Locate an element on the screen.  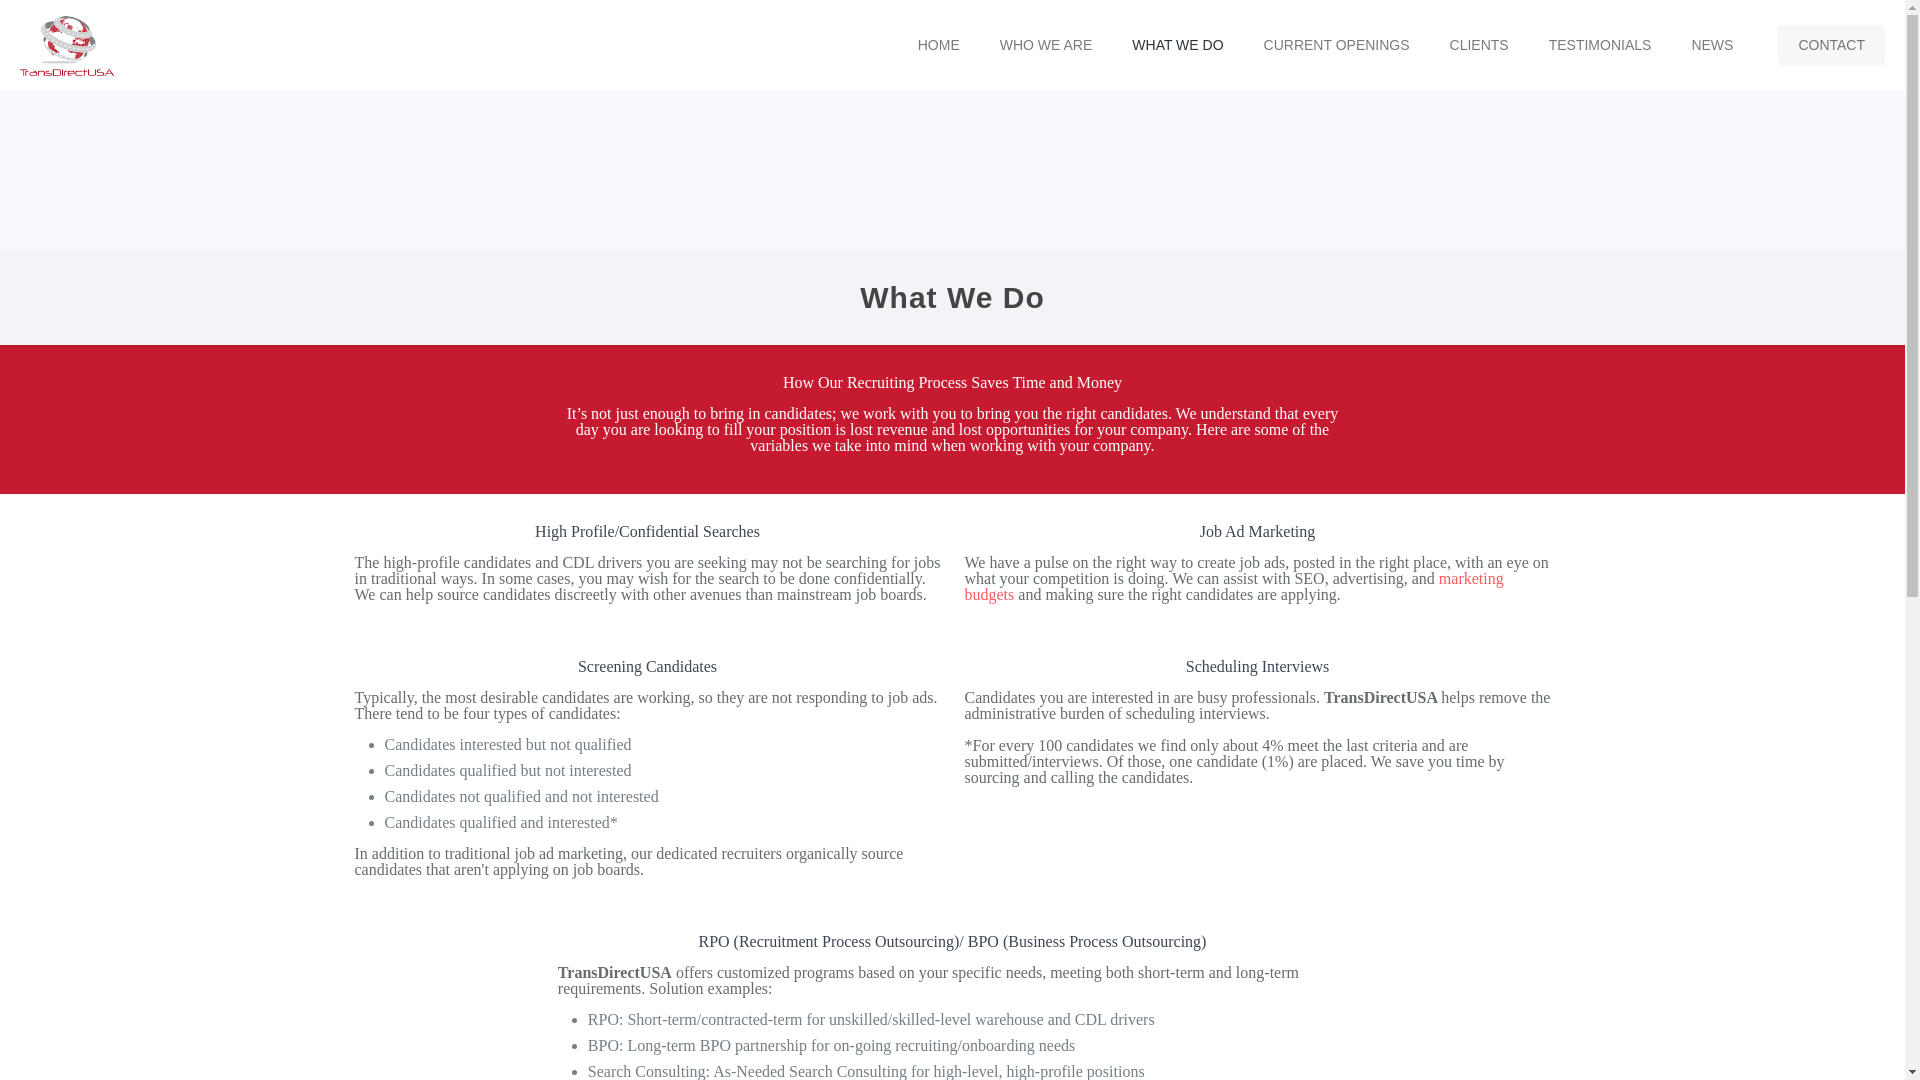
marketing budgets is located at coordinates (1233, 586).